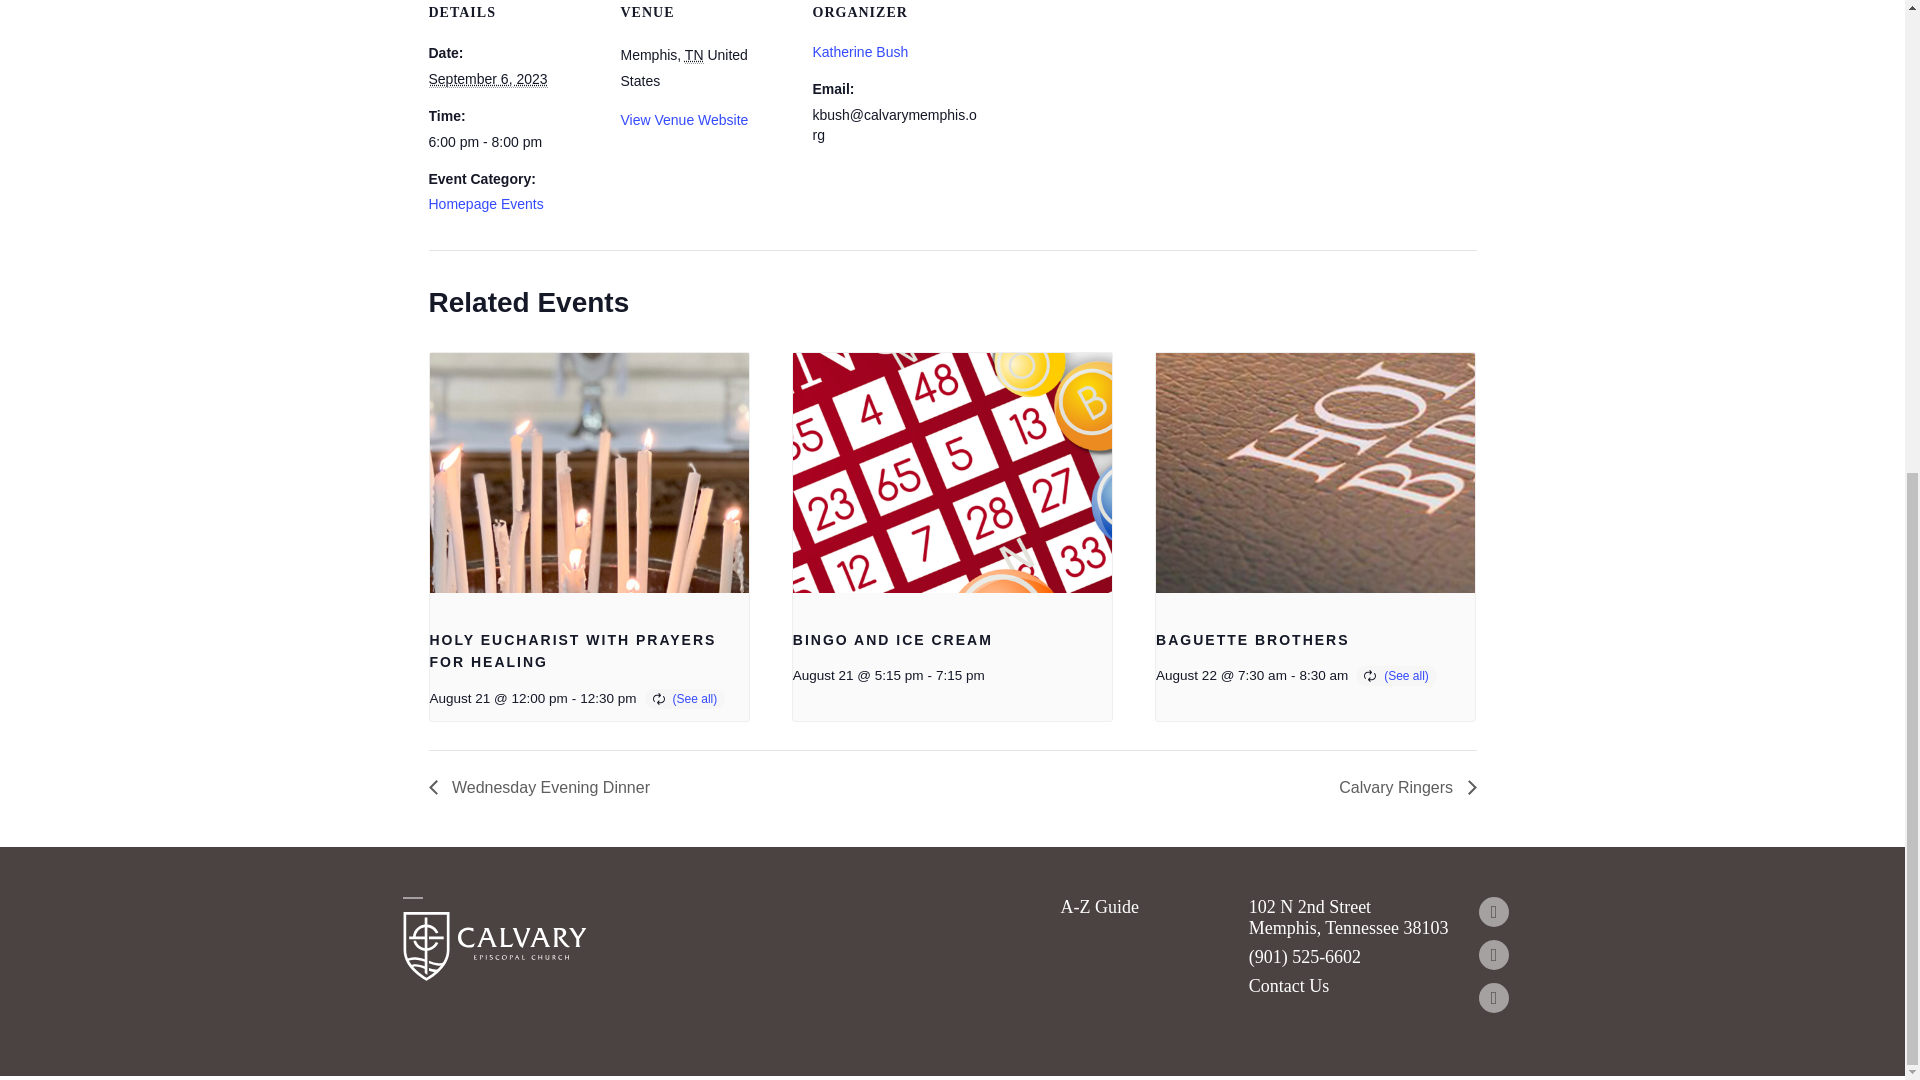 This screenshot has width=1920, height=1080. What do you see at coordinates (860, 52) in the screenshot?
I see `Katherine Bush` at bounding box center [860, 52].